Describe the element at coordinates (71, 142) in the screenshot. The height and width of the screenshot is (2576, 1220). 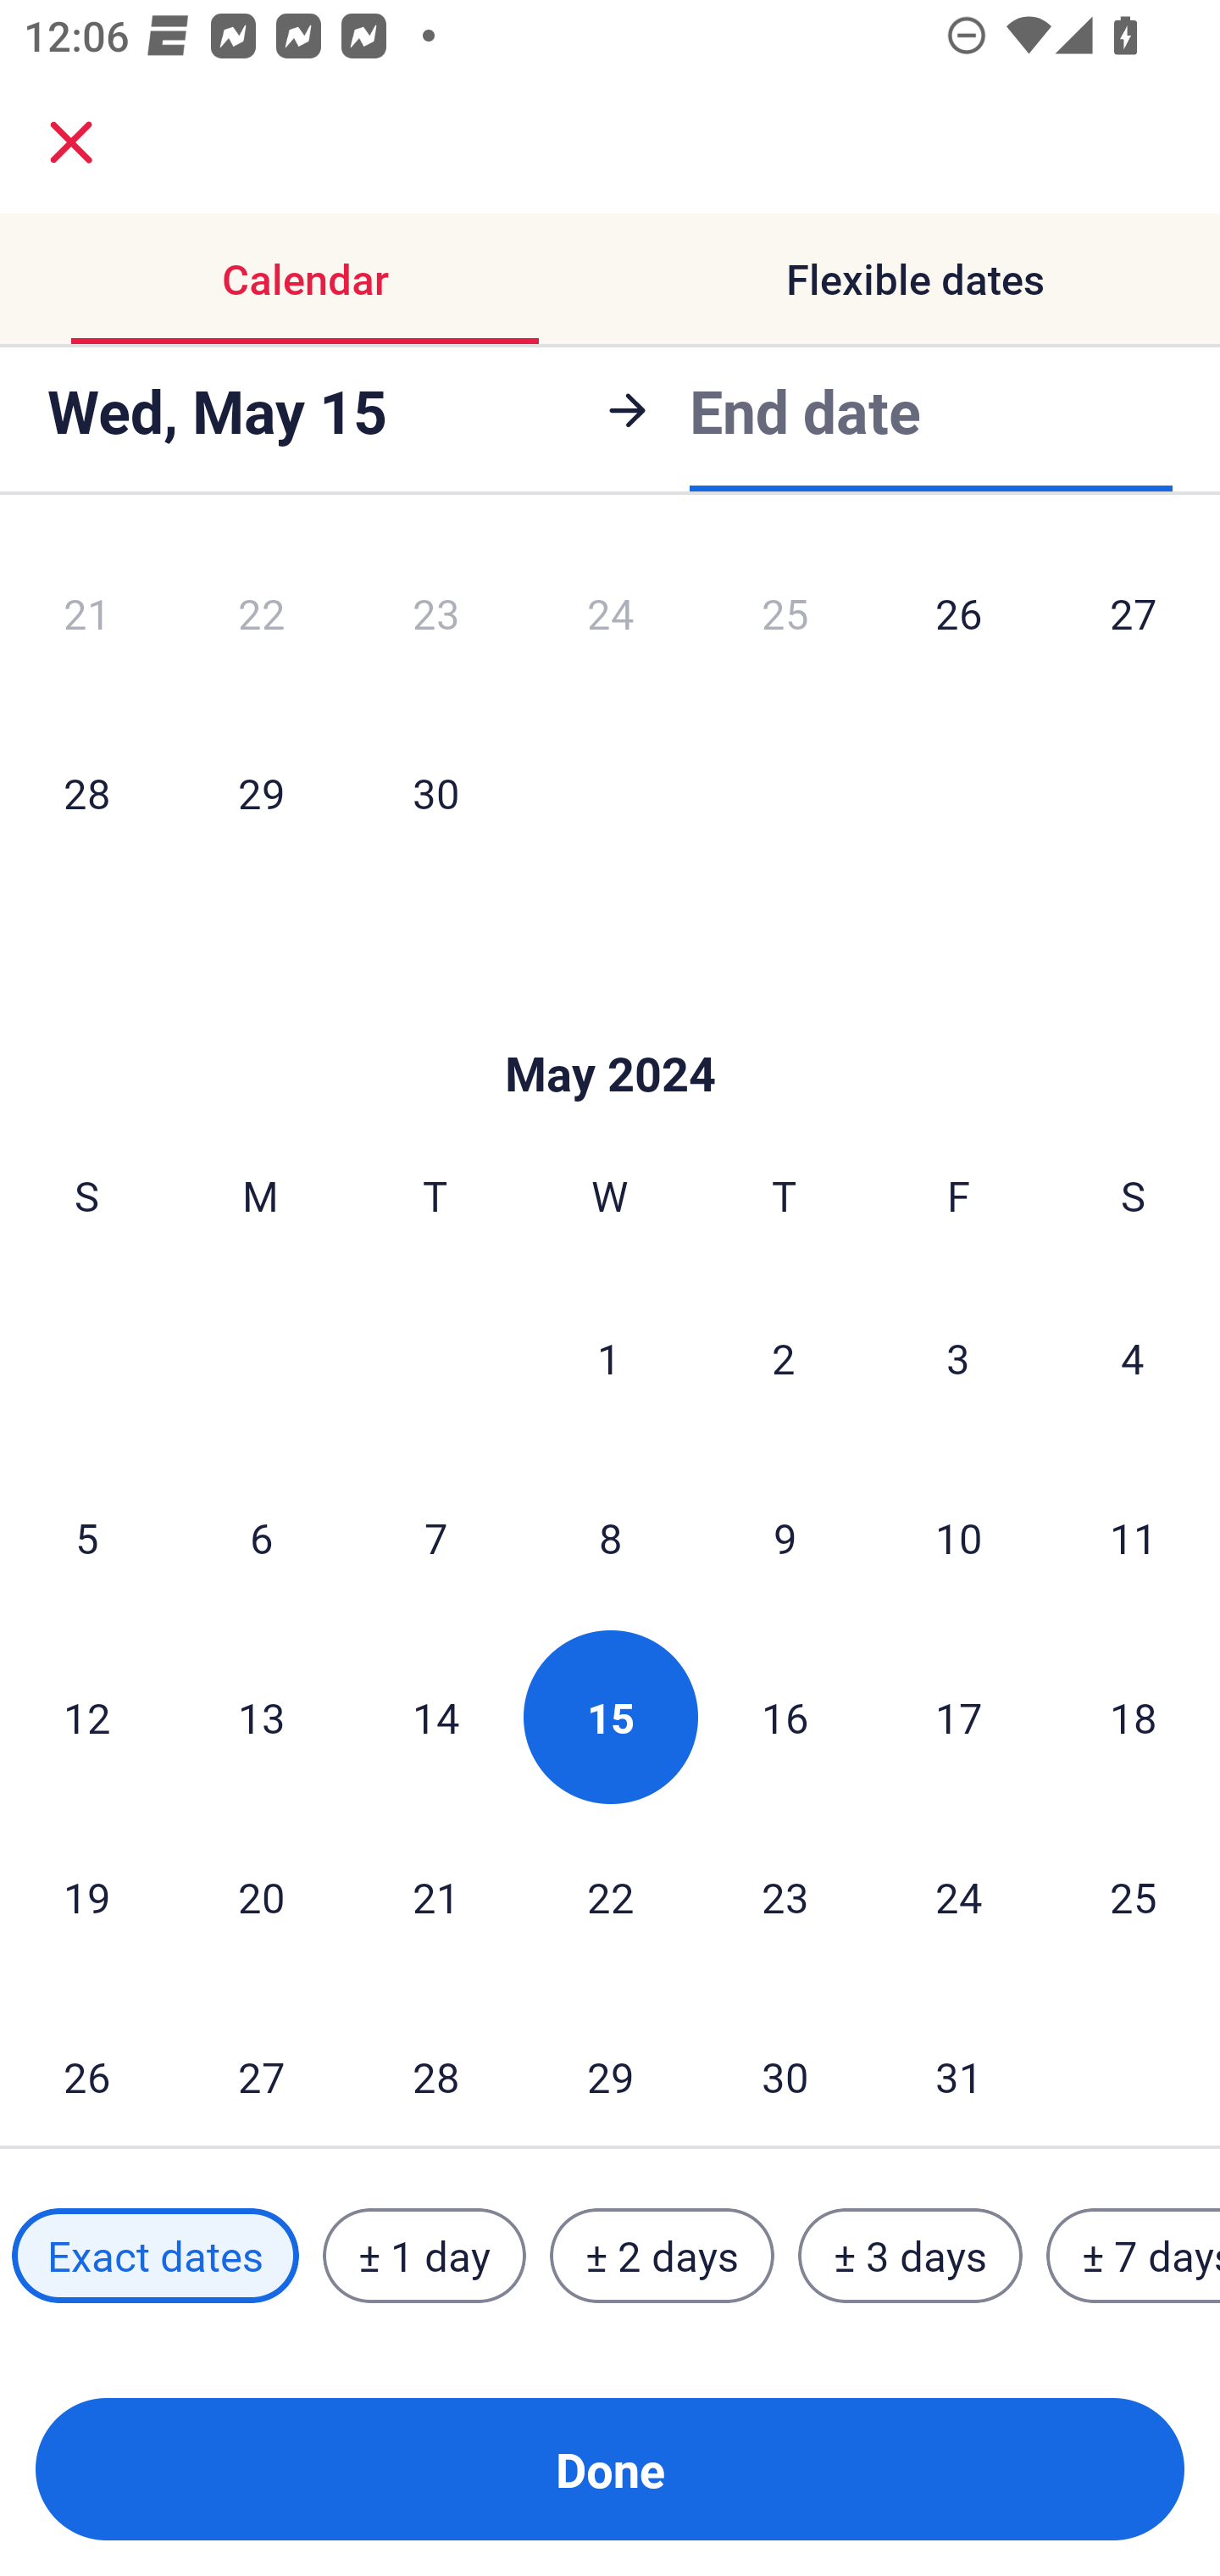
I see `close.` at that location.